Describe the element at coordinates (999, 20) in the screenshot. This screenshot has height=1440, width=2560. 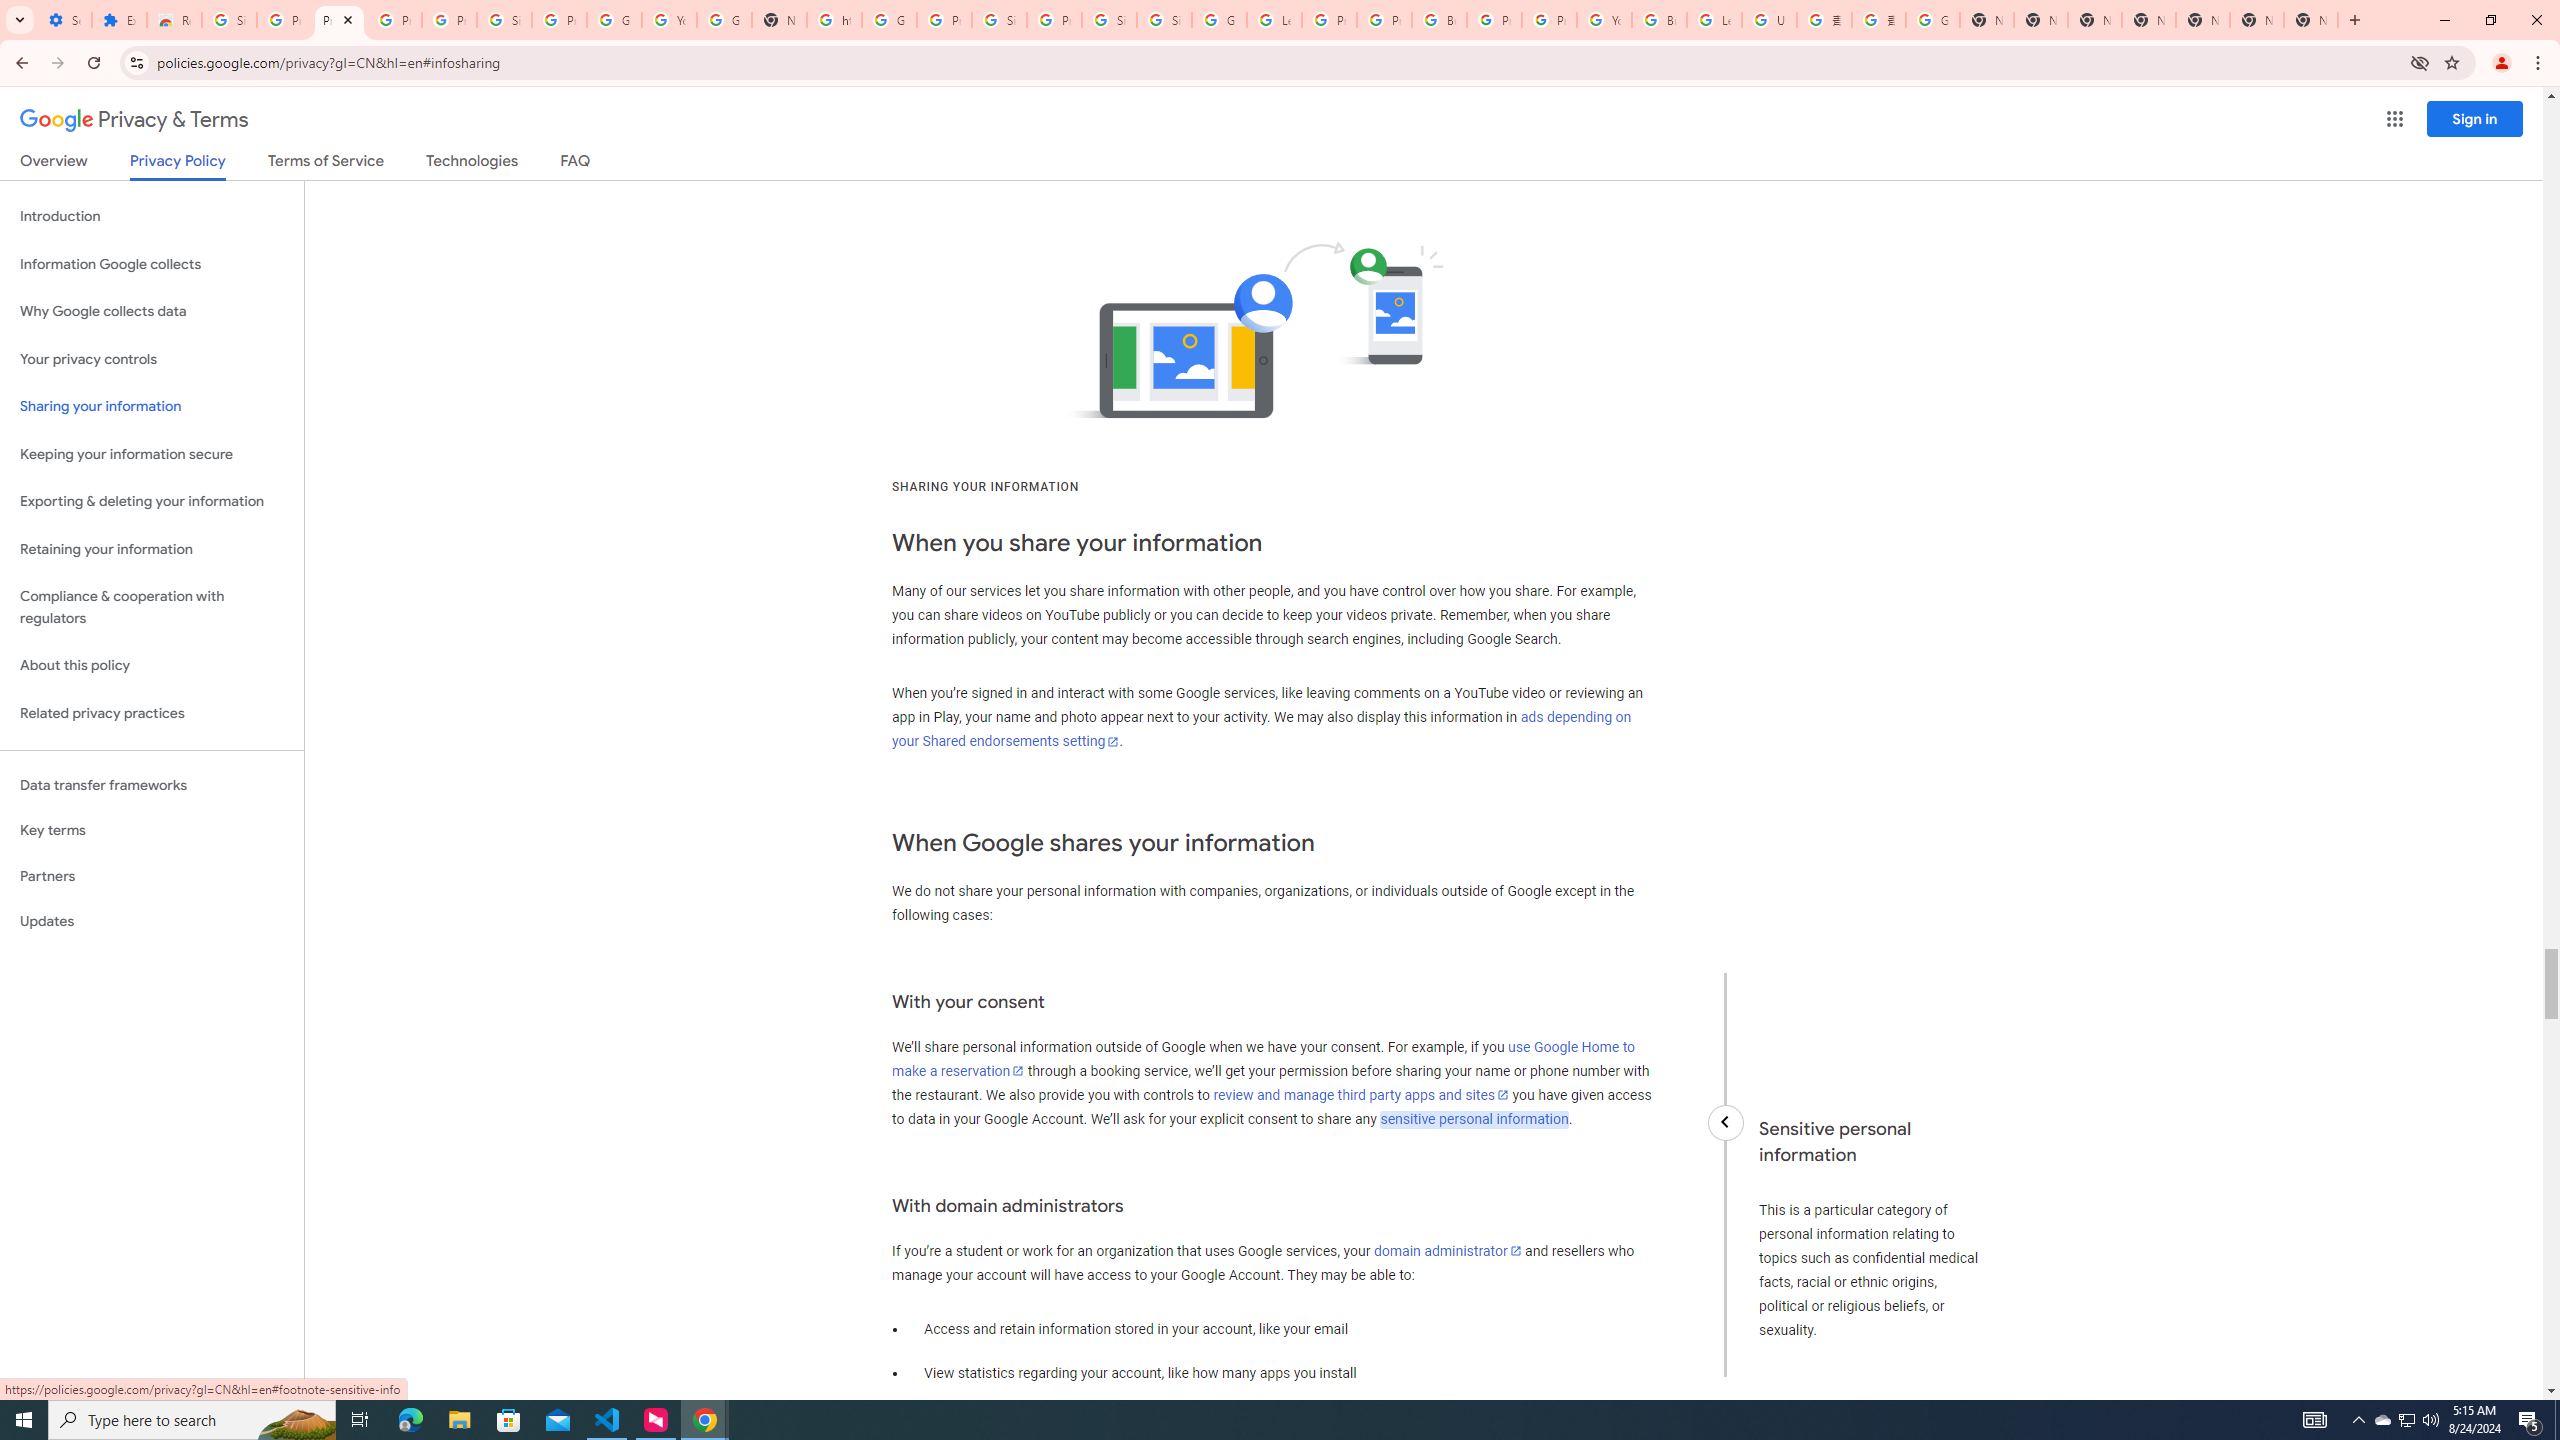
I see `Sign in - Google Accounts` at that location.